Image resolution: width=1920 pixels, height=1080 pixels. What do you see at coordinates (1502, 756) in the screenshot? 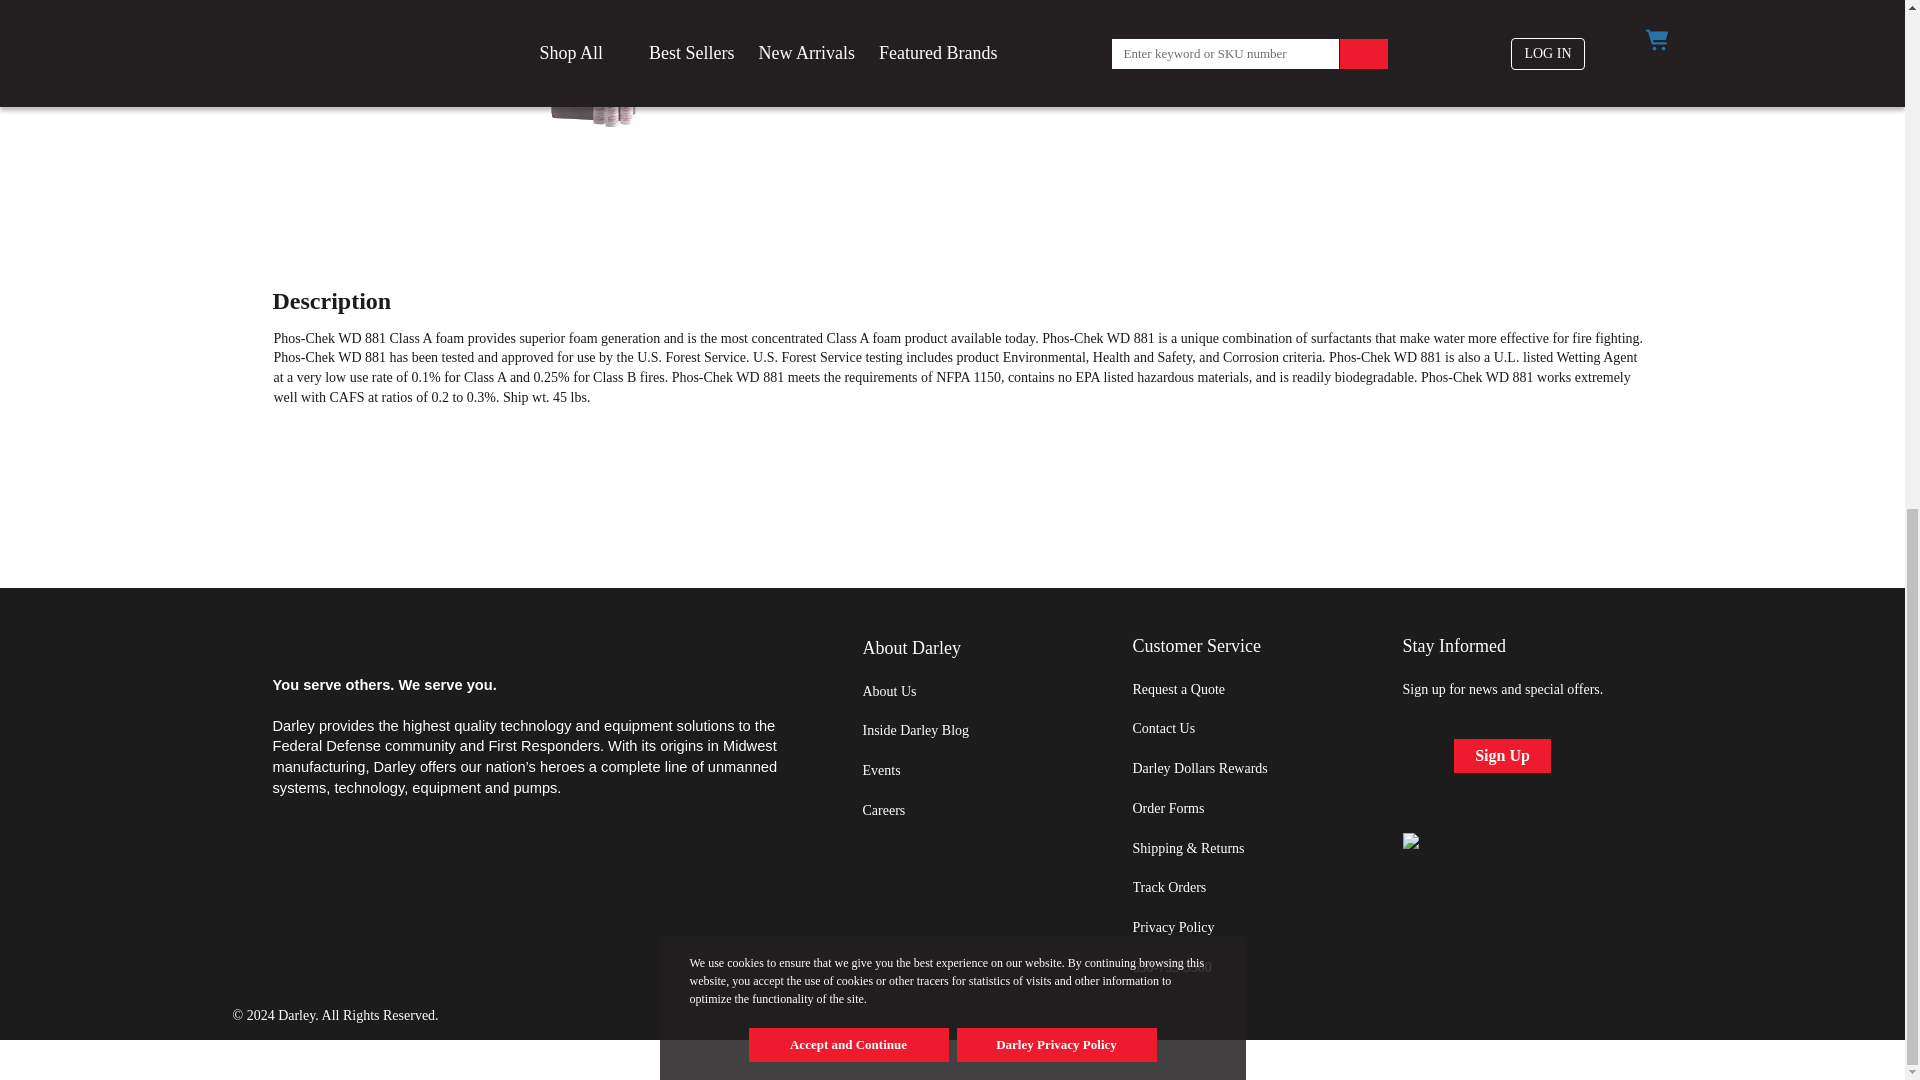
I see `Sign Up` at bounding box center [1502, 756].